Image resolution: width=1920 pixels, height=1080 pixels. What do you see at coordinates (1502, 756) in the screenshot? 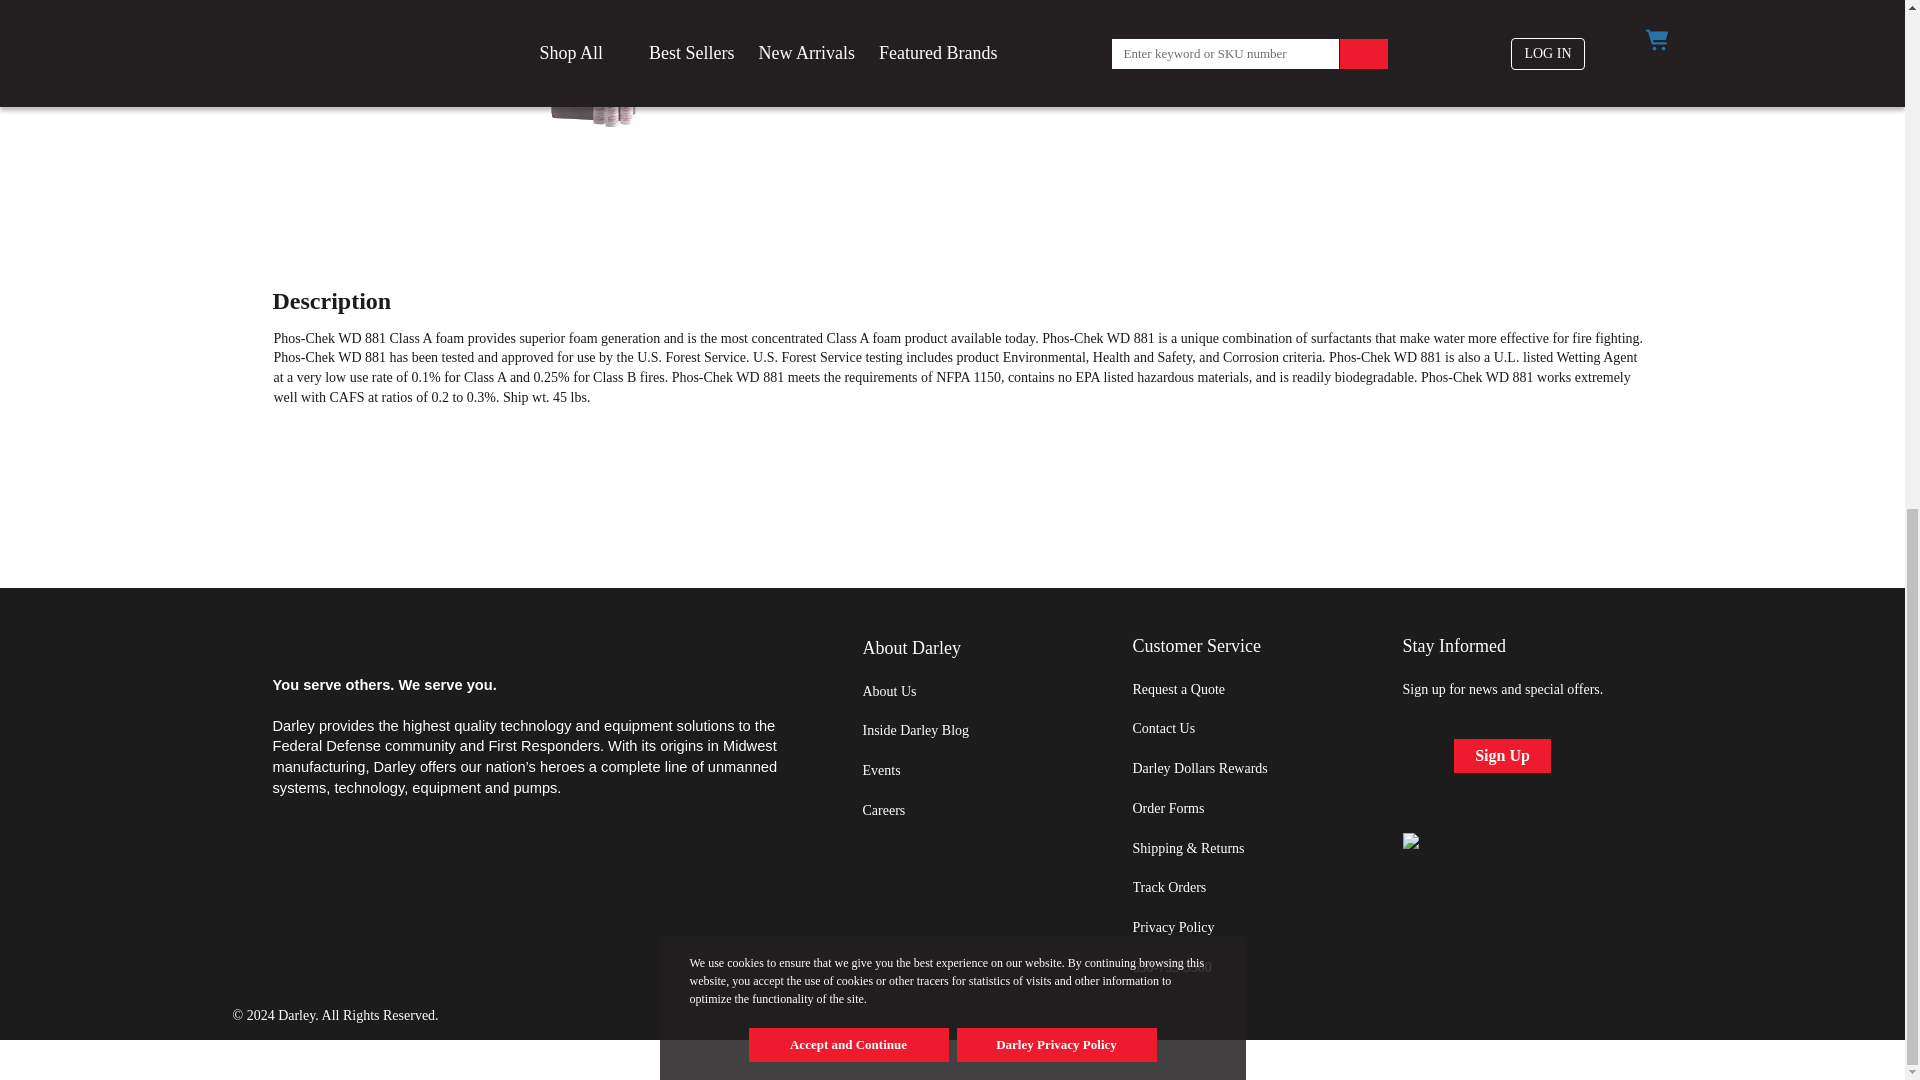
I see `Sign Up` at bounding box center [1502, 756].